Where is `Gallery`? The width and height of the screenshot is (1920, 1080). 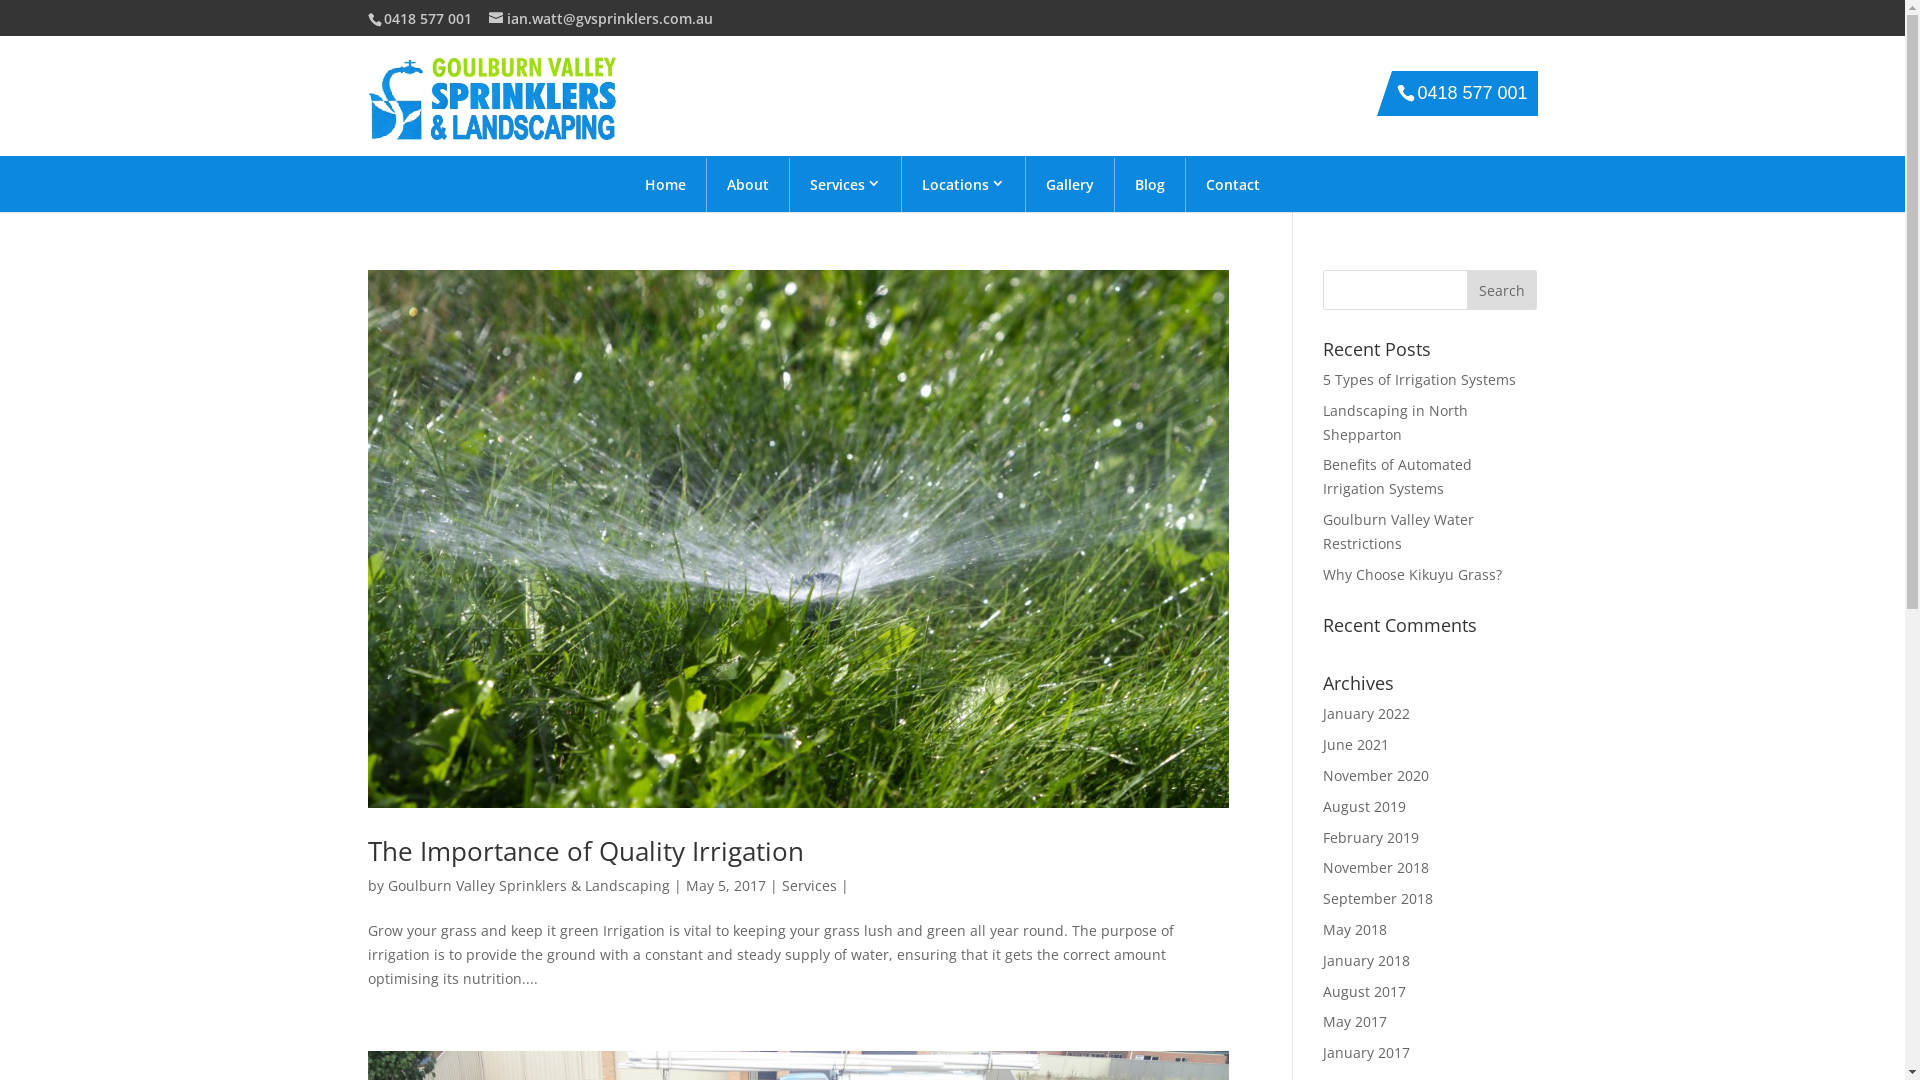 Gallery is located at coordinates (1070, 185).